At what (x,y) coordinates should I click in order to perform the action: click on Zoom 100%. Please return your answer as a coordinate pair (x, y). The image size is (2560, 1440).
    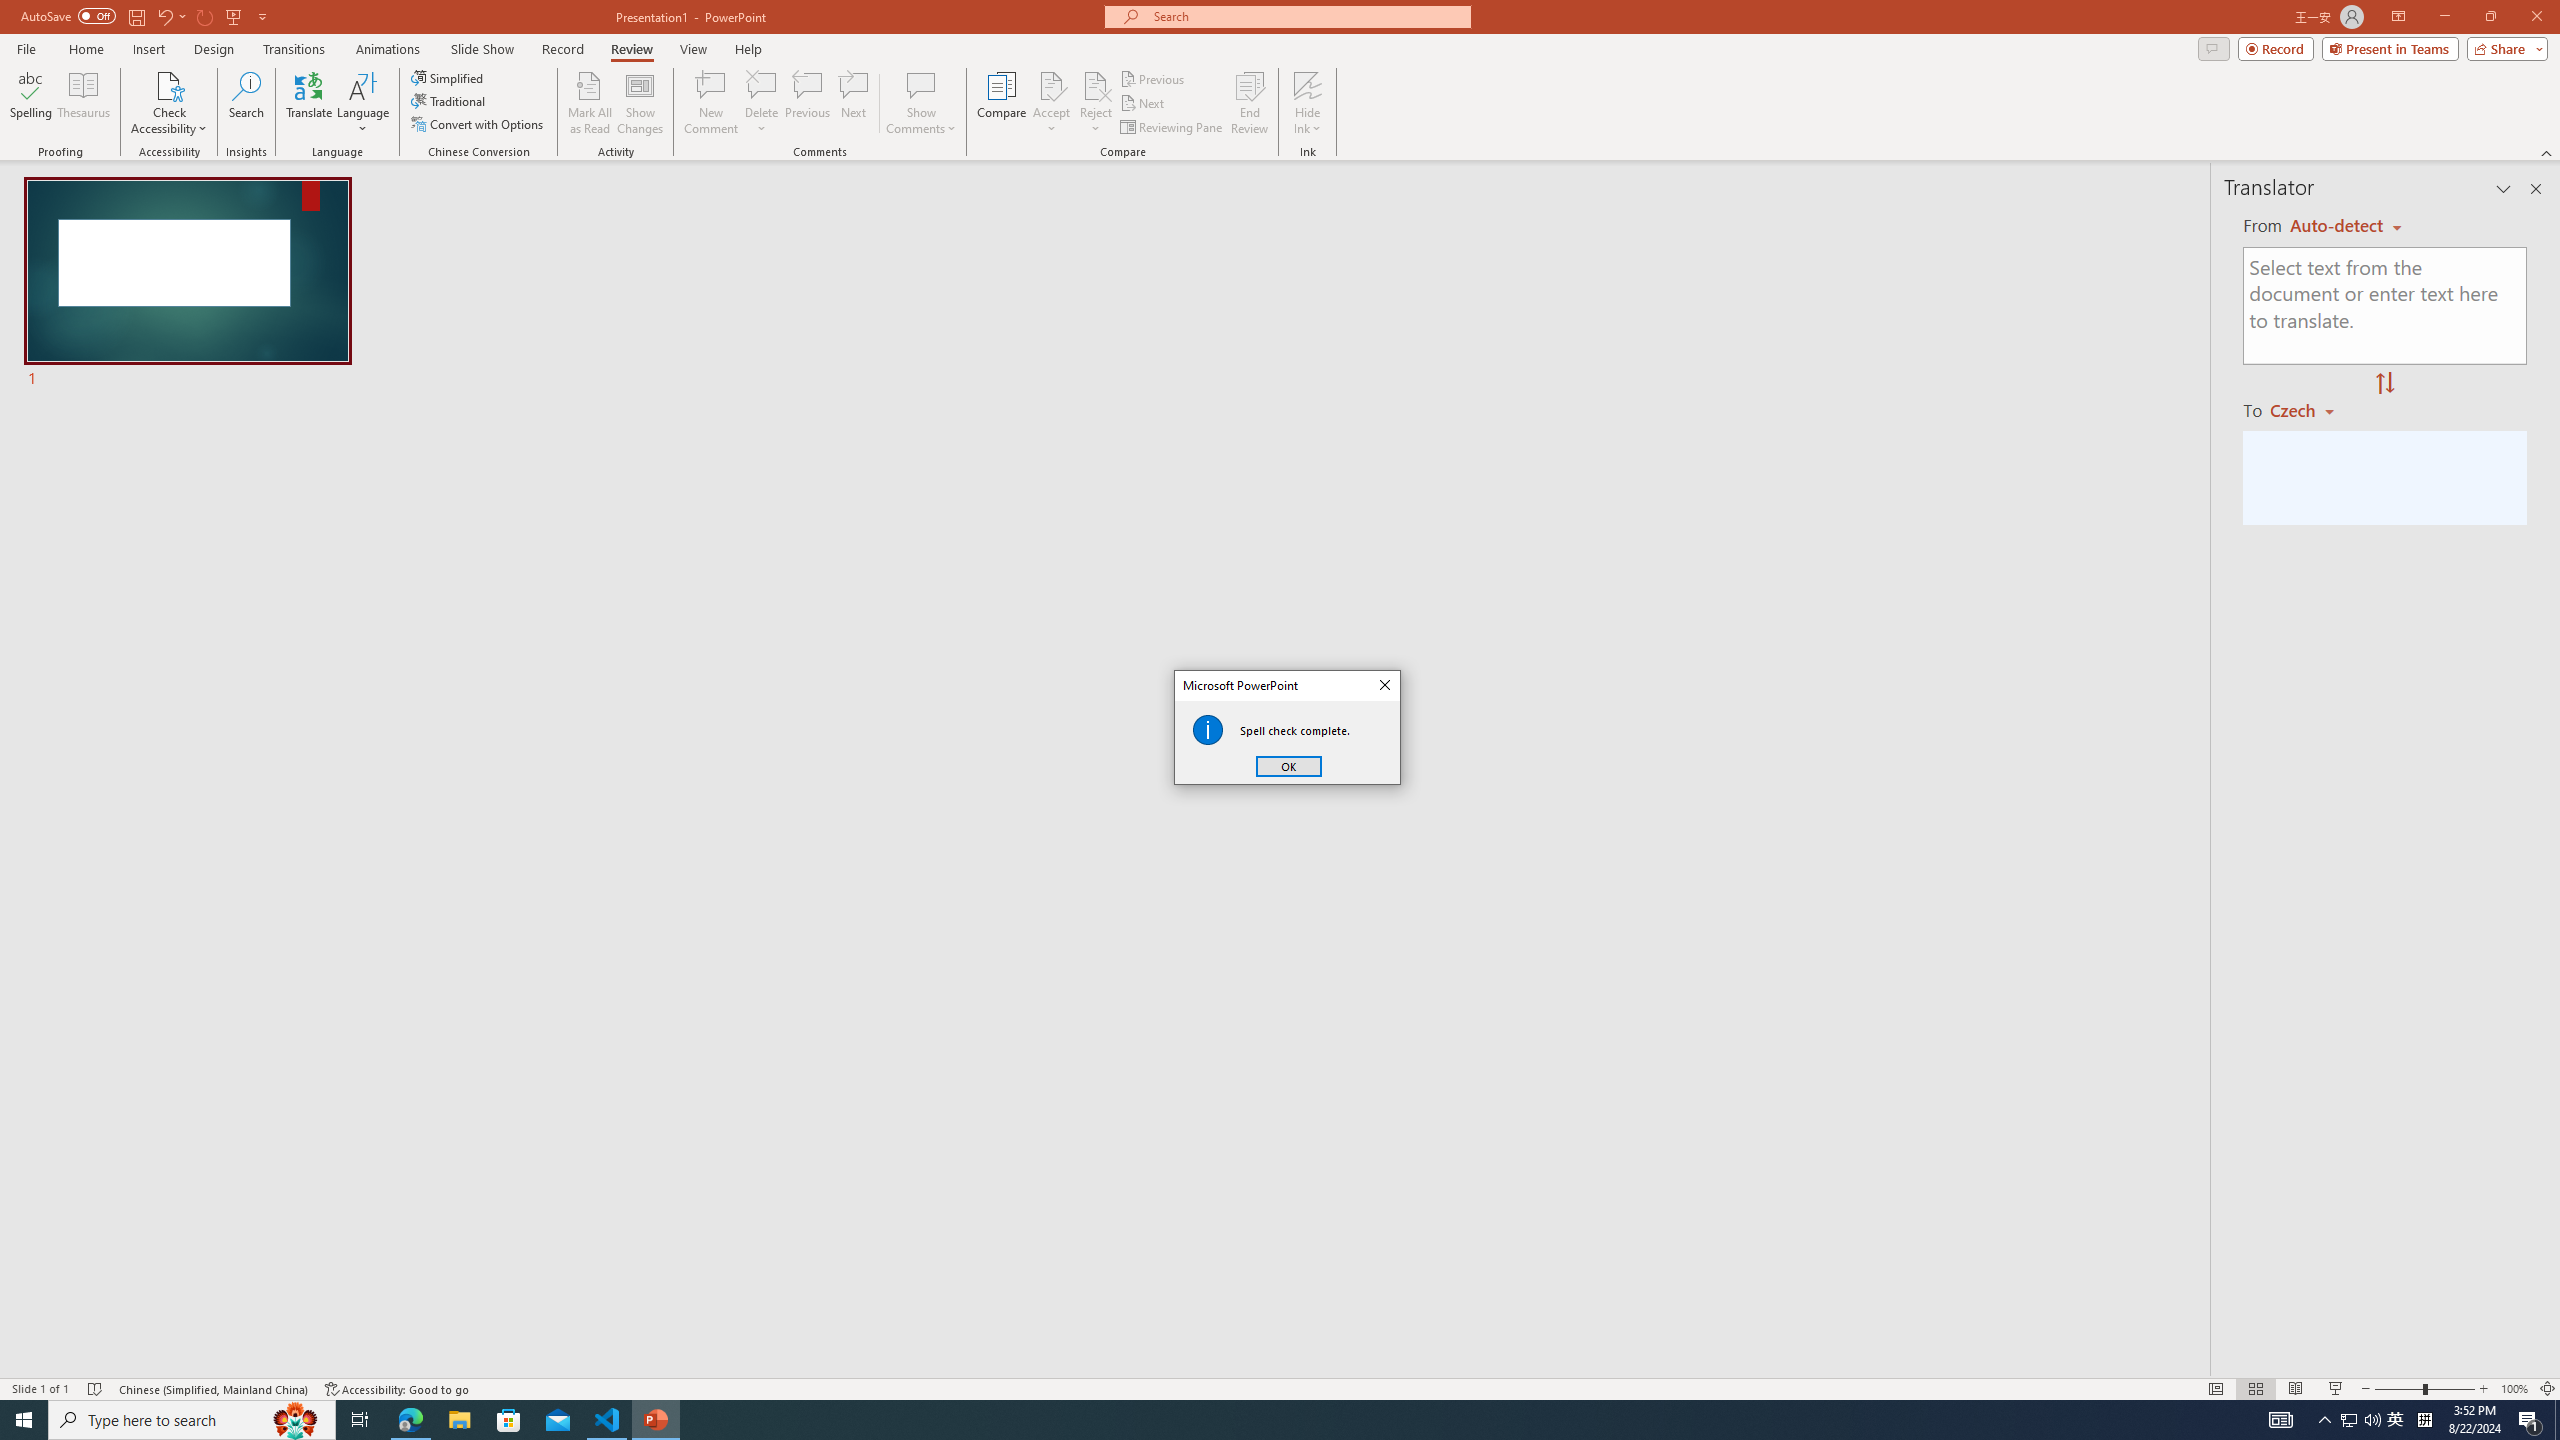
    Looking at the image, I should click on (2514, 1389).